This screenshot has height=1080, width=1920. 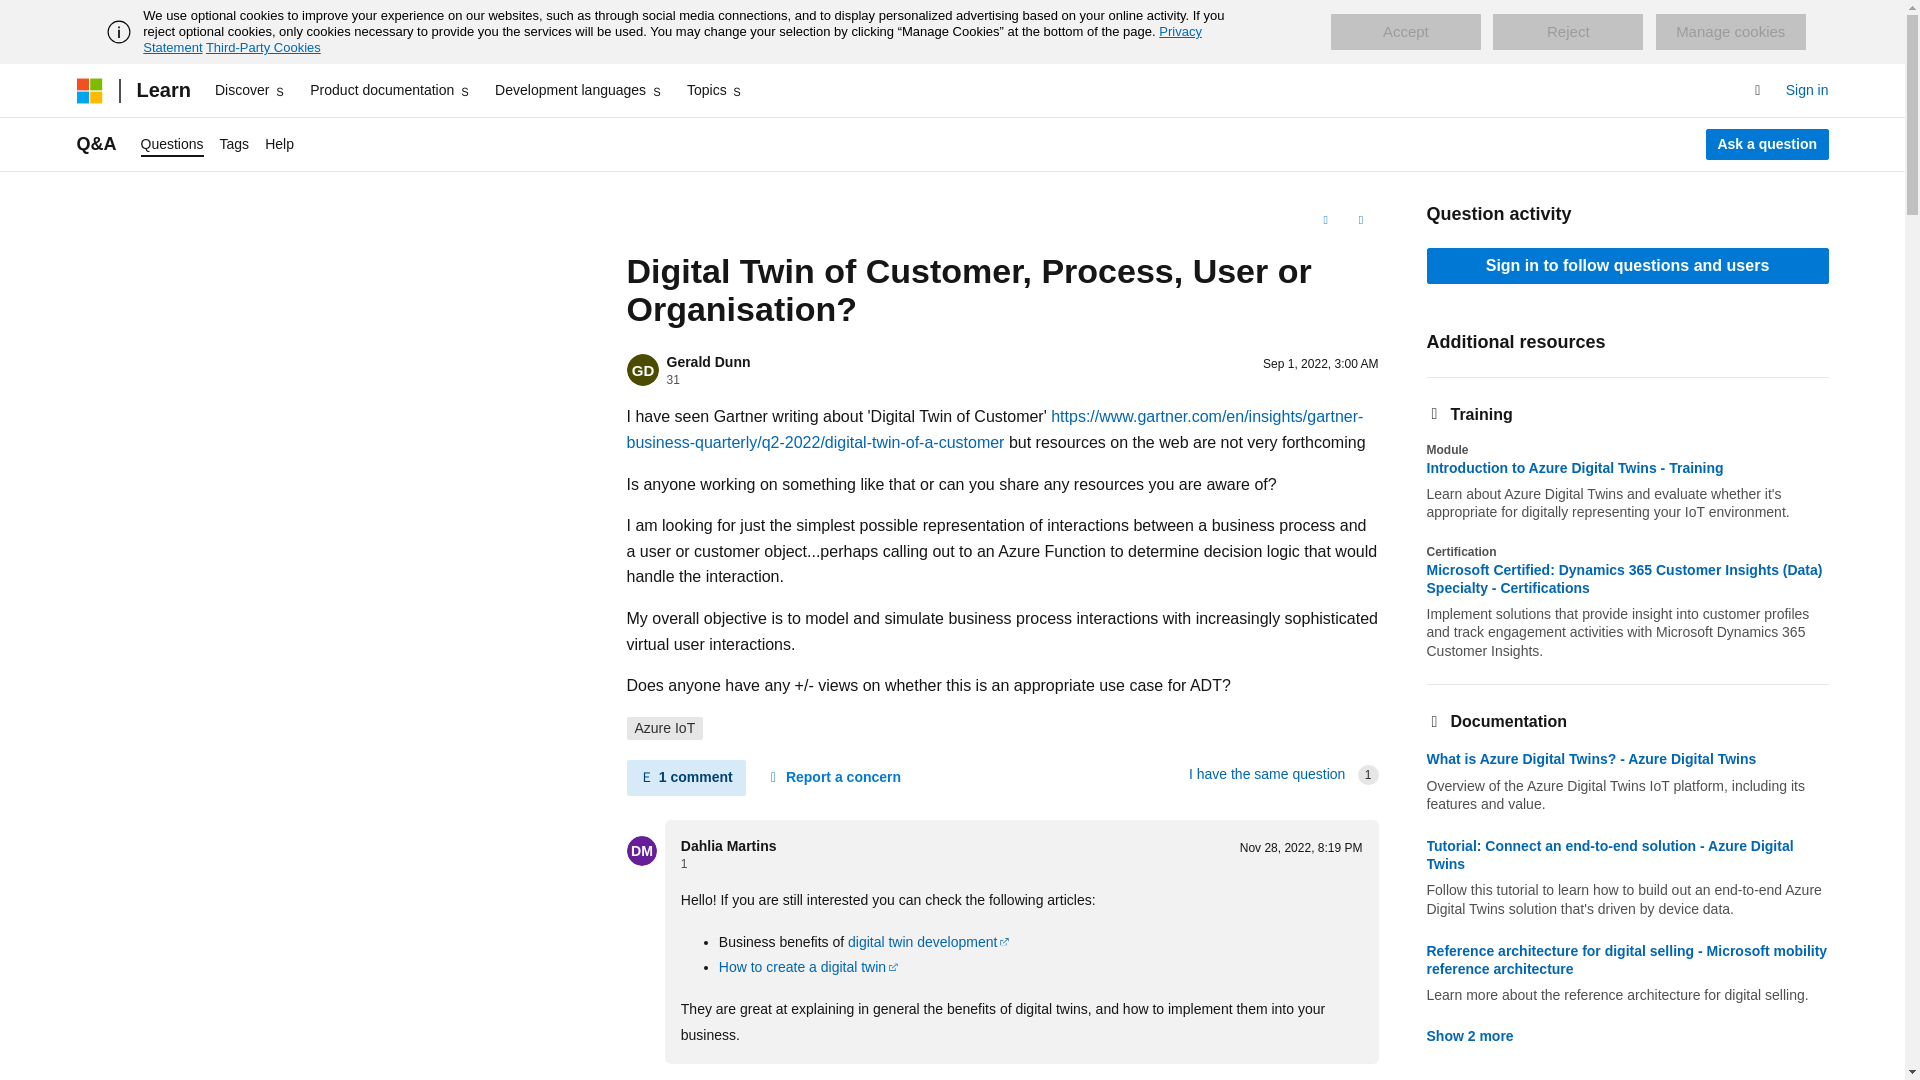 What do you see at coordinates (578, 90) in the screenshot?
I see `Development languages` at bounding box center [578, 90].